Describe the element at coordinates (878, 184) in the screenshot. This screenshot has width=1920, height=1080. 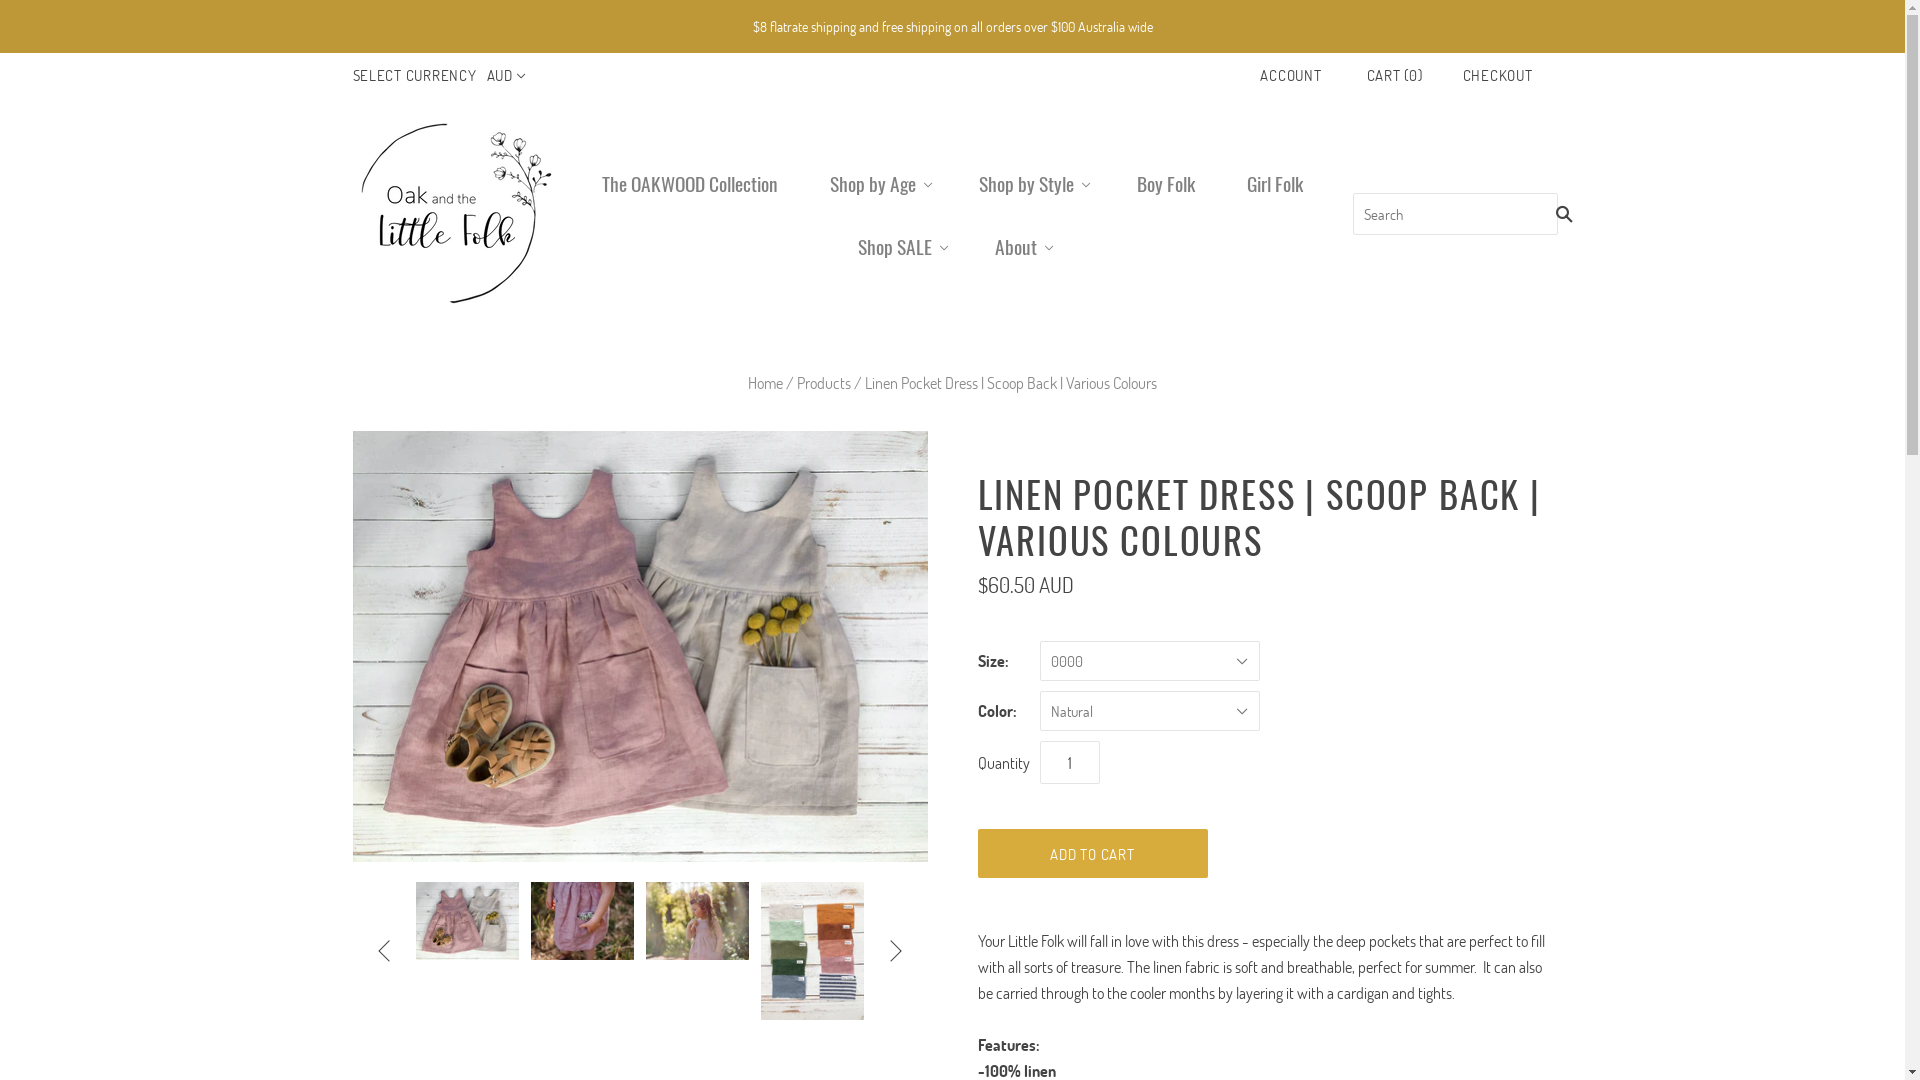
I see `Shop by Age` at that location.